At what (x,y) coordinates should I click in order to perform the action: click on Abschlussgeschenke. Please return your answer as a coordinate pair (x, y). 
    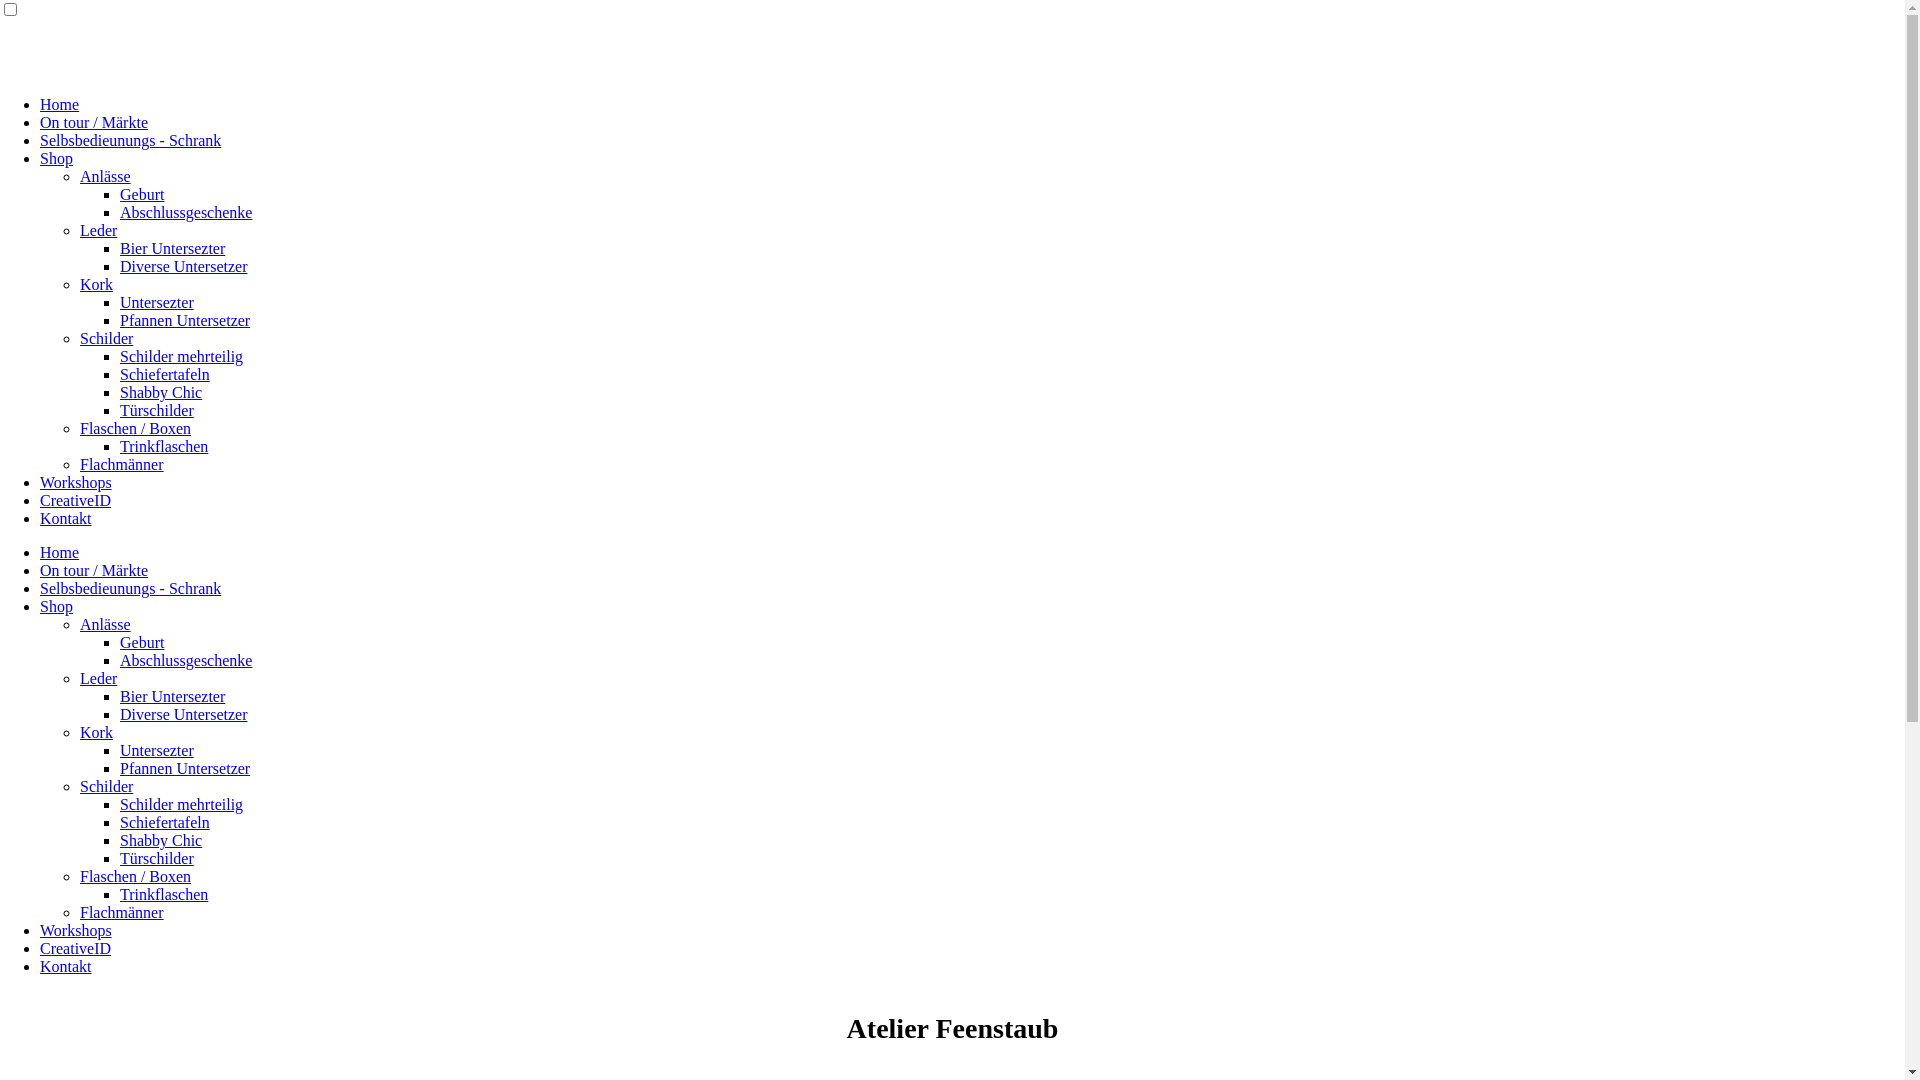
    Looking at the image, I should click on (186, 660).